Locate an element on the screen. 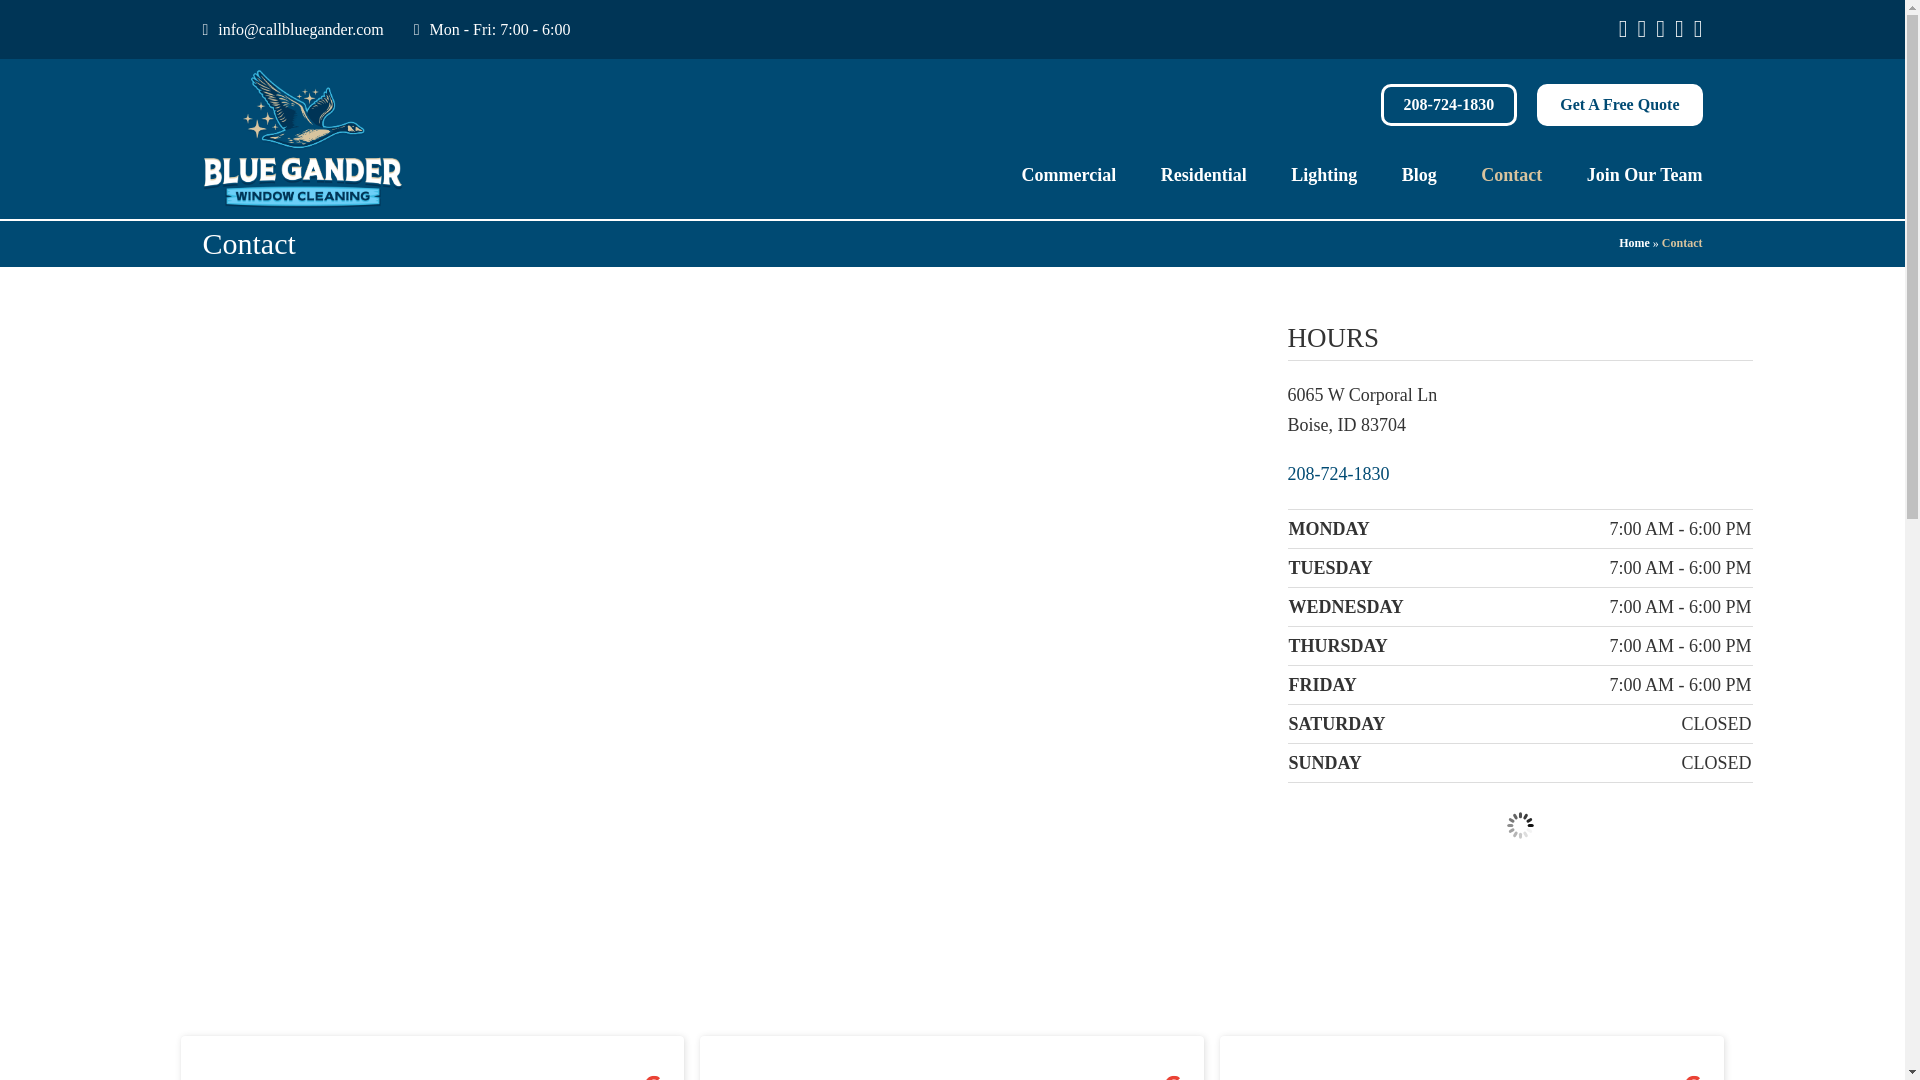 The width and height of the screenshot is (1920, 1080). 208-724-1830 is located at coordinates (1339, 474).